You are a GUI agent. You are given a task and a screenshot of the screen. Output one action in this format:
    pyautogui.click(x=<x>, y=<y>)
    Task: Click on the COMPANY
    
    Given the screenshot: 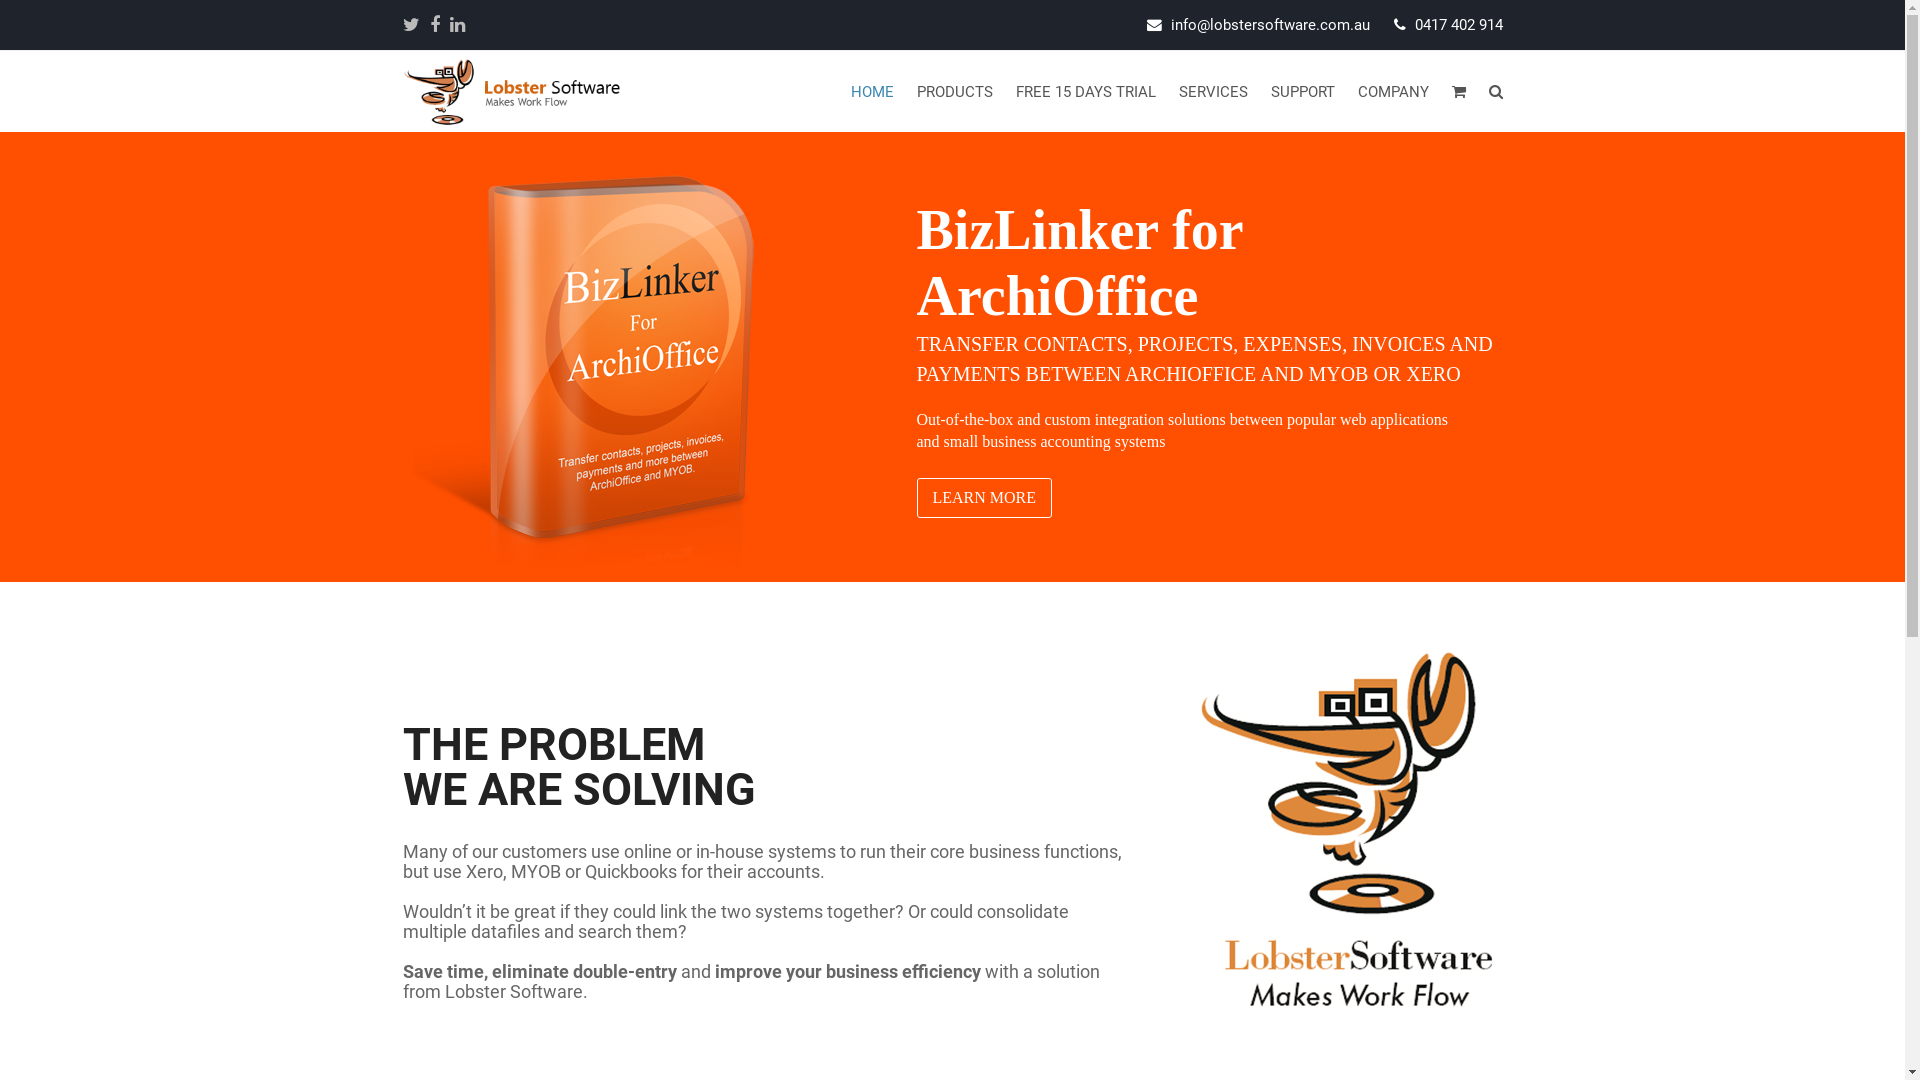 What is the action you would take?
    pyautogui.click(x=1393, y=92)
    